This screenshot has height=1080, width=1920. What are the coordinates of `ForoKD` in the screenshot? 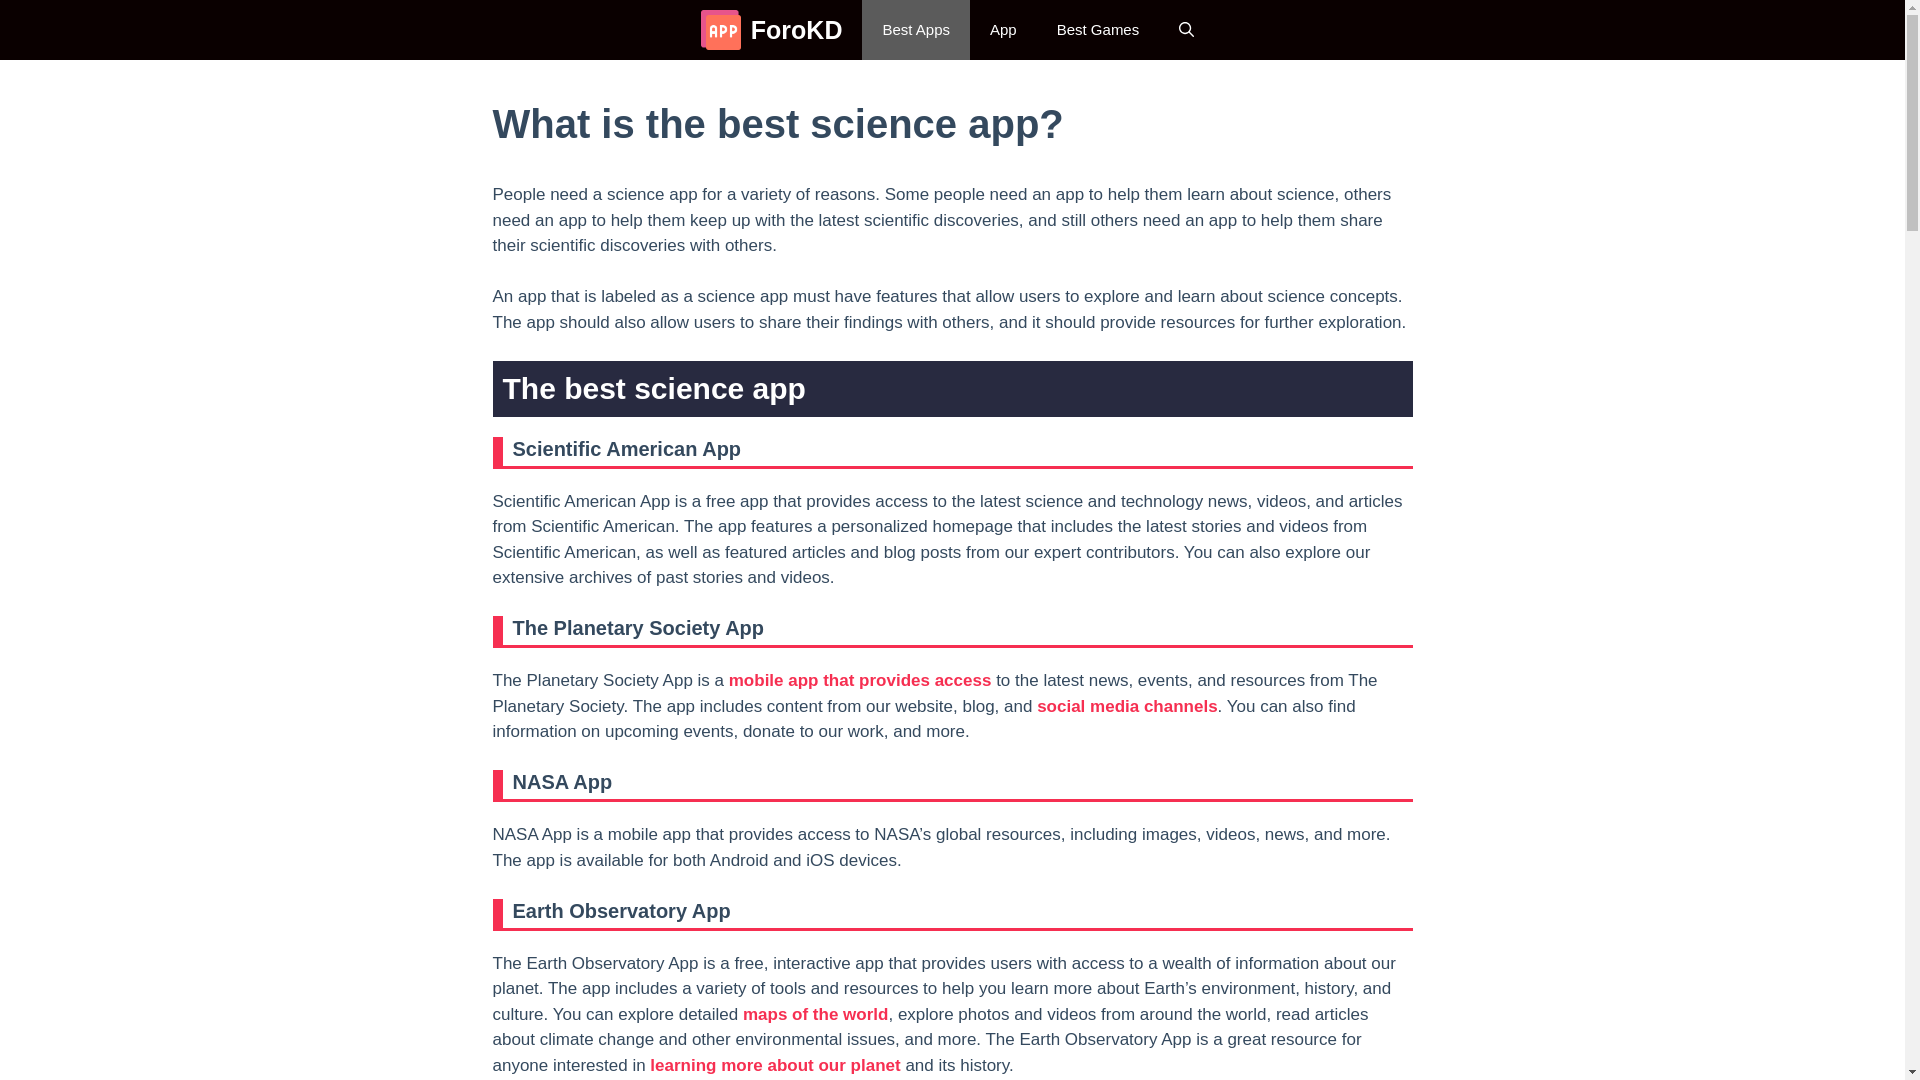 It's located at (796, 30).